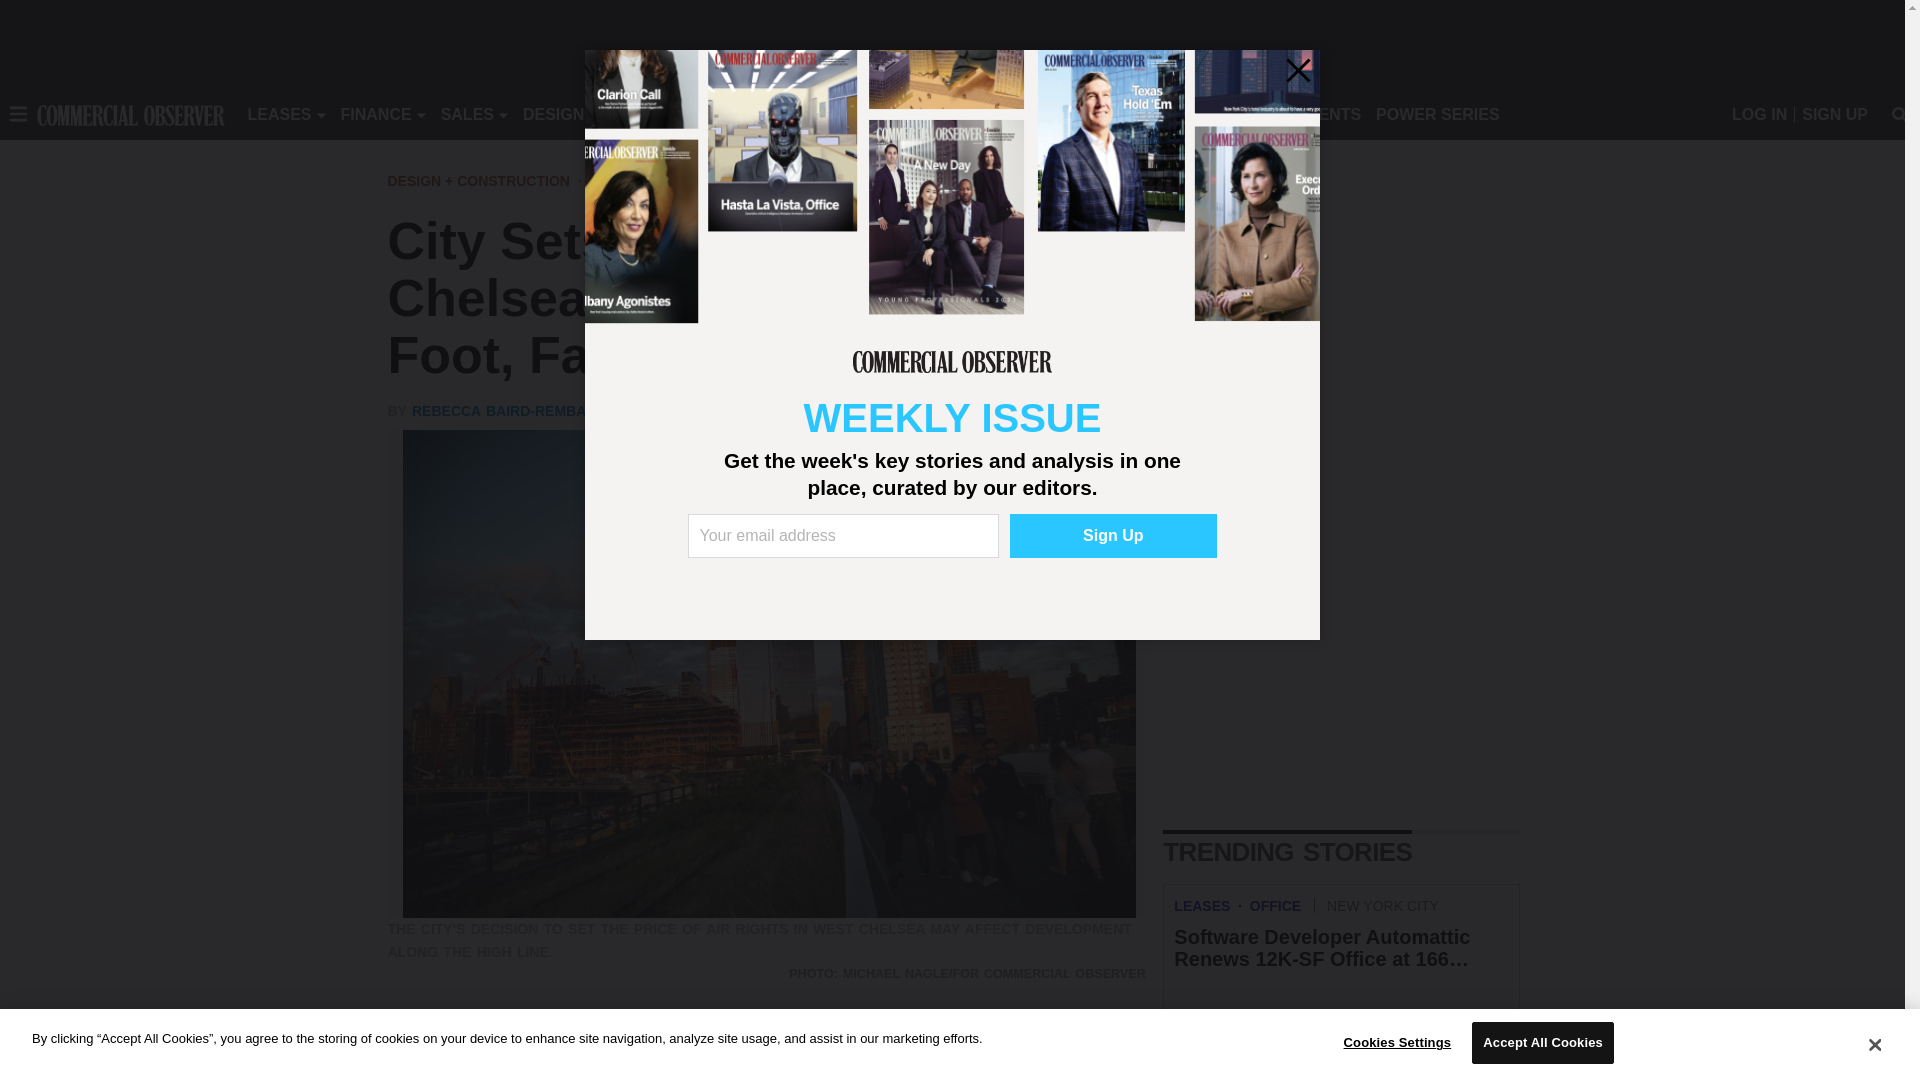 The image size is (1920, 1080). What do you see at coordinates (498, 410) in the screenshot?
I see `Posts by Rebecca Baird-Remba` at bounding box center [498, 410].